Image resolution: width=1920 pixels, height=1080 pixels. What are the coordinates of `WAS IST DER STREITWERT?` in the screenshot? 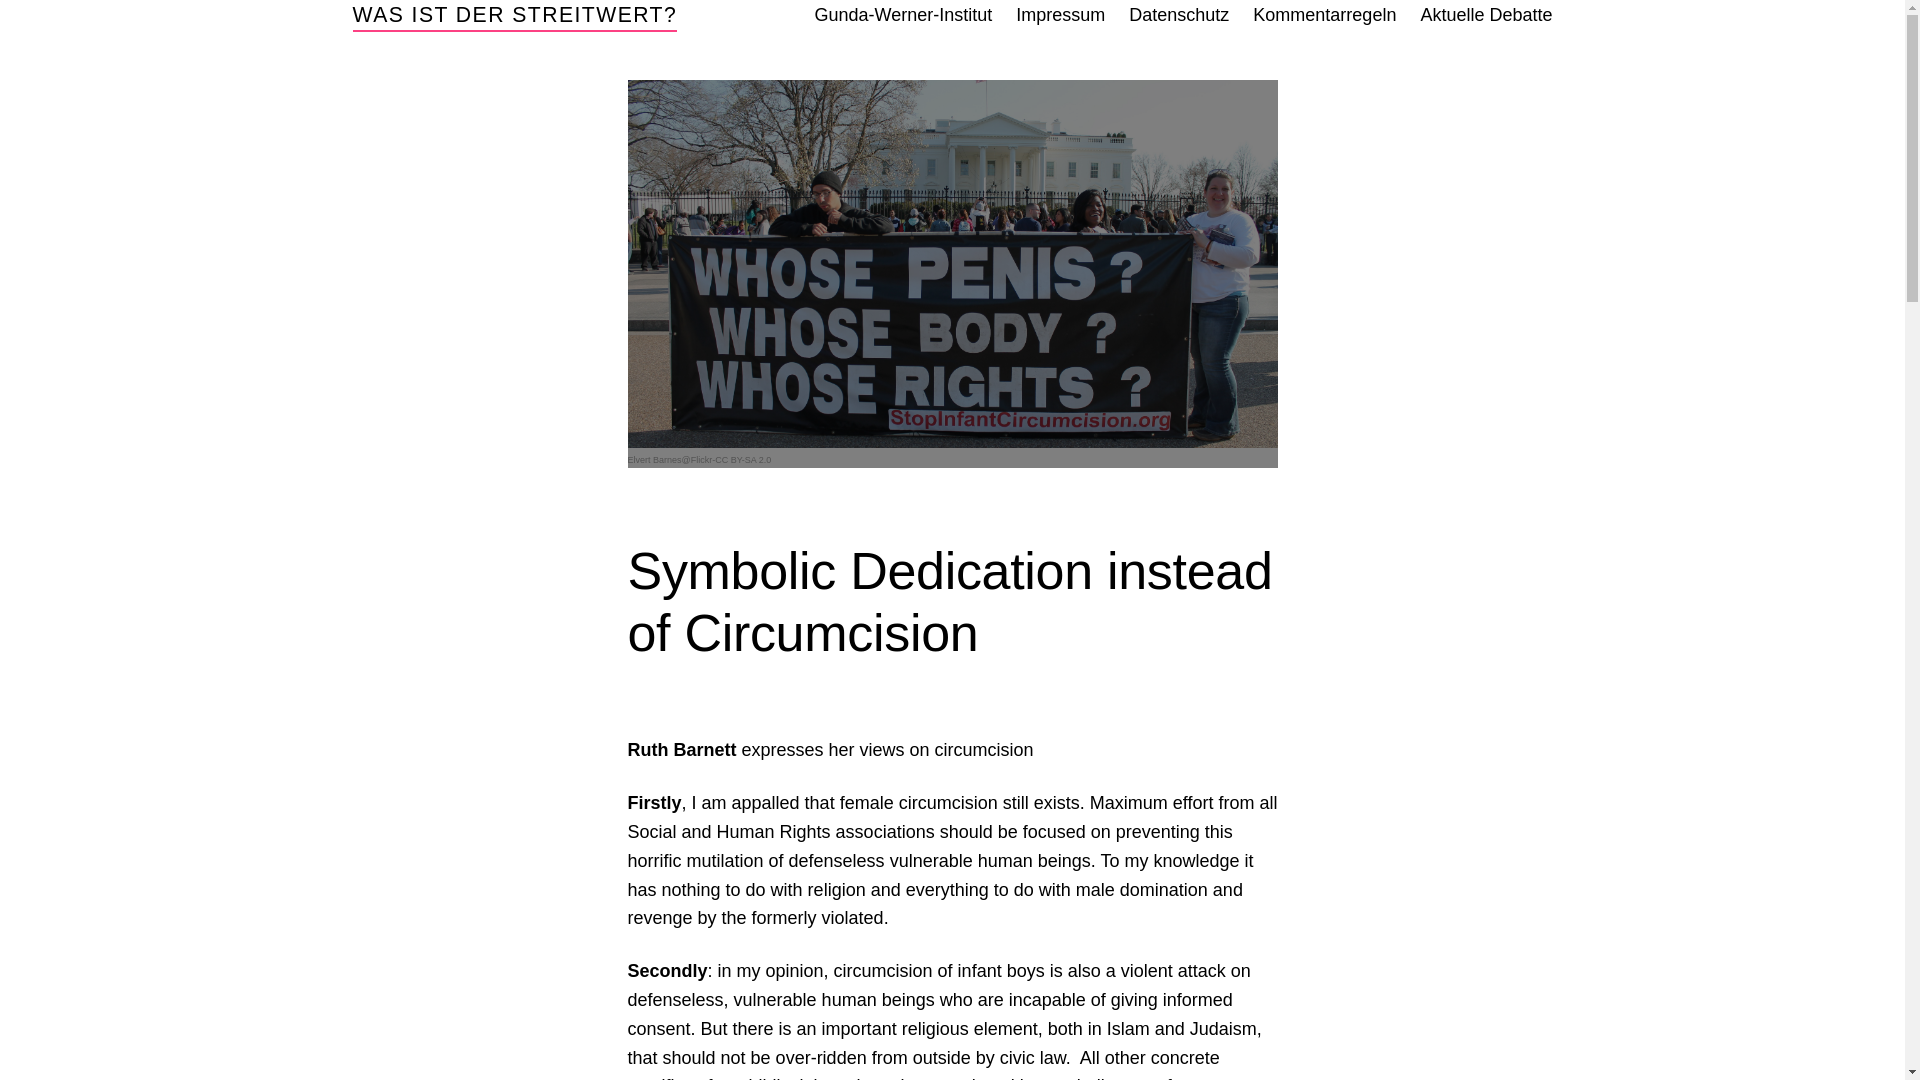 It's located at (514, 14).